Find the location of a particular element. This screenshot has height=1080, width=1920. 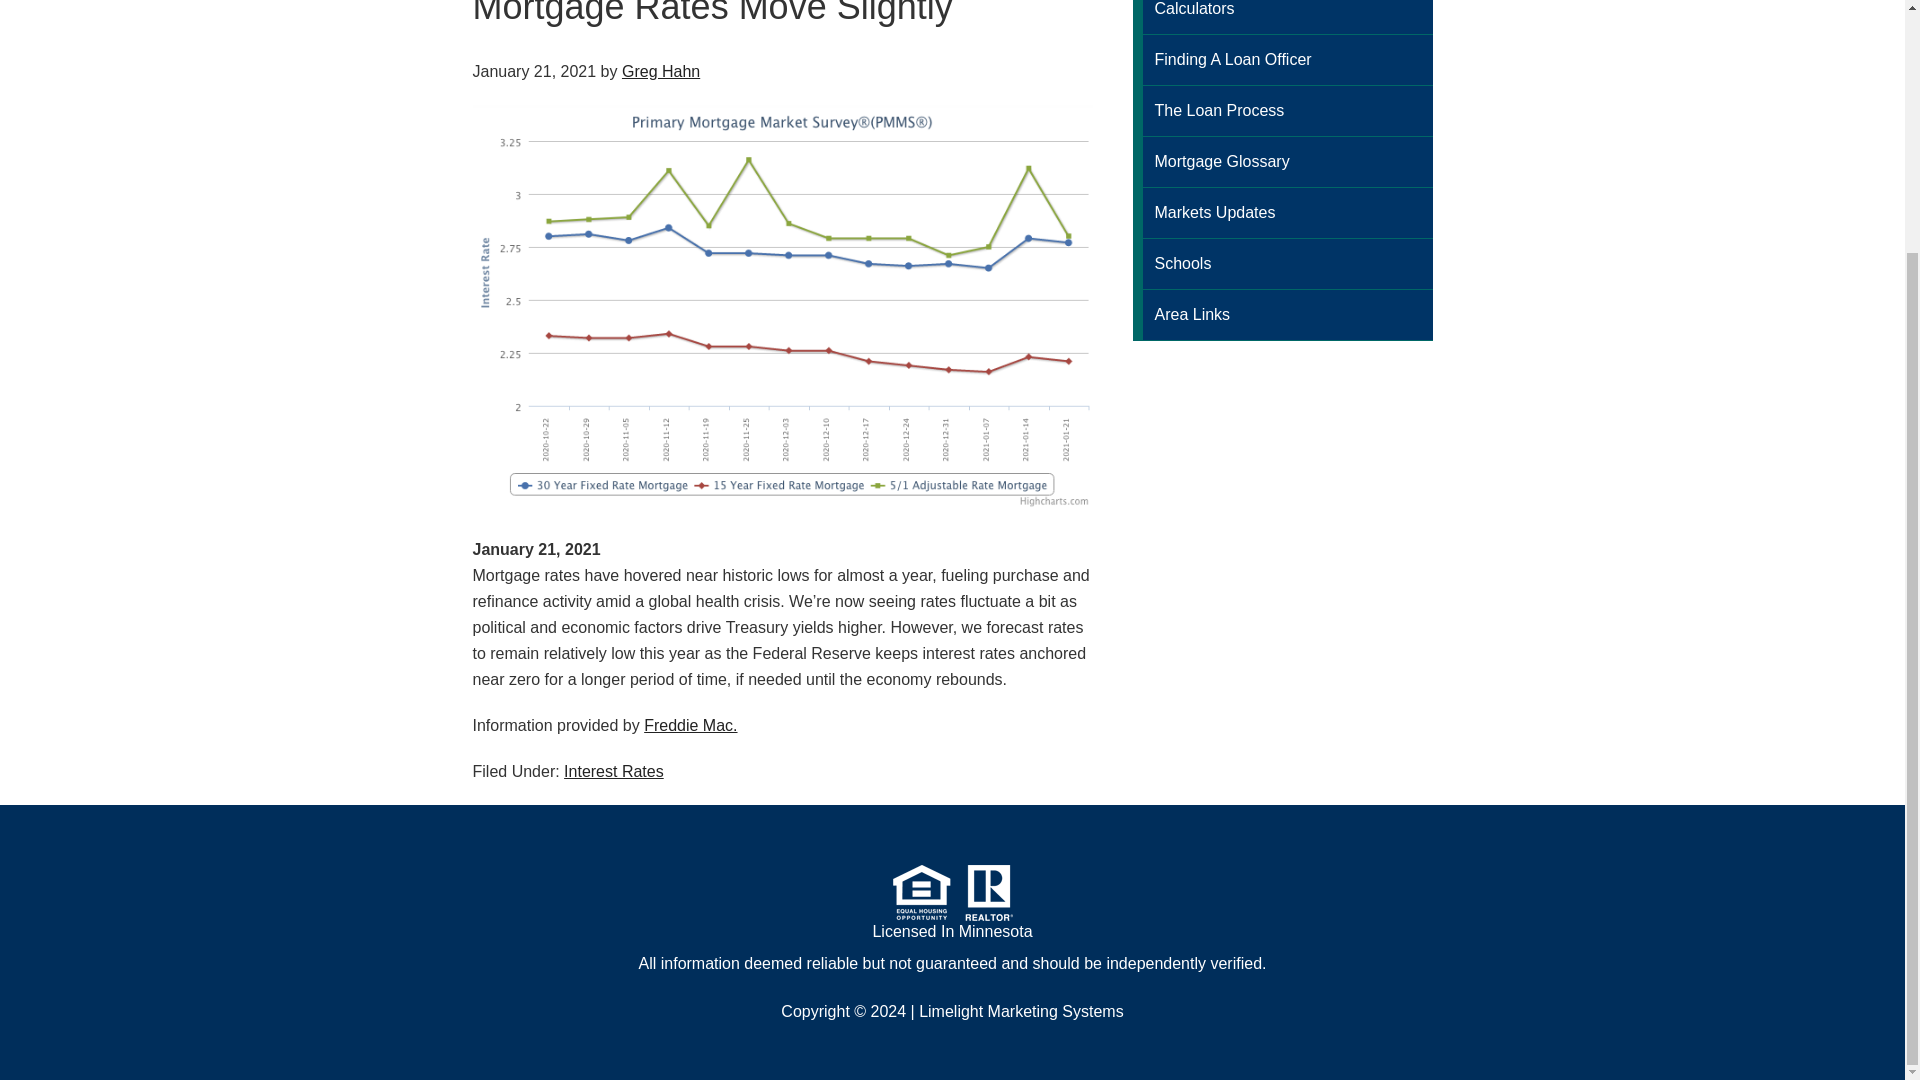

Area Links is located at coordinates (1282, 316).